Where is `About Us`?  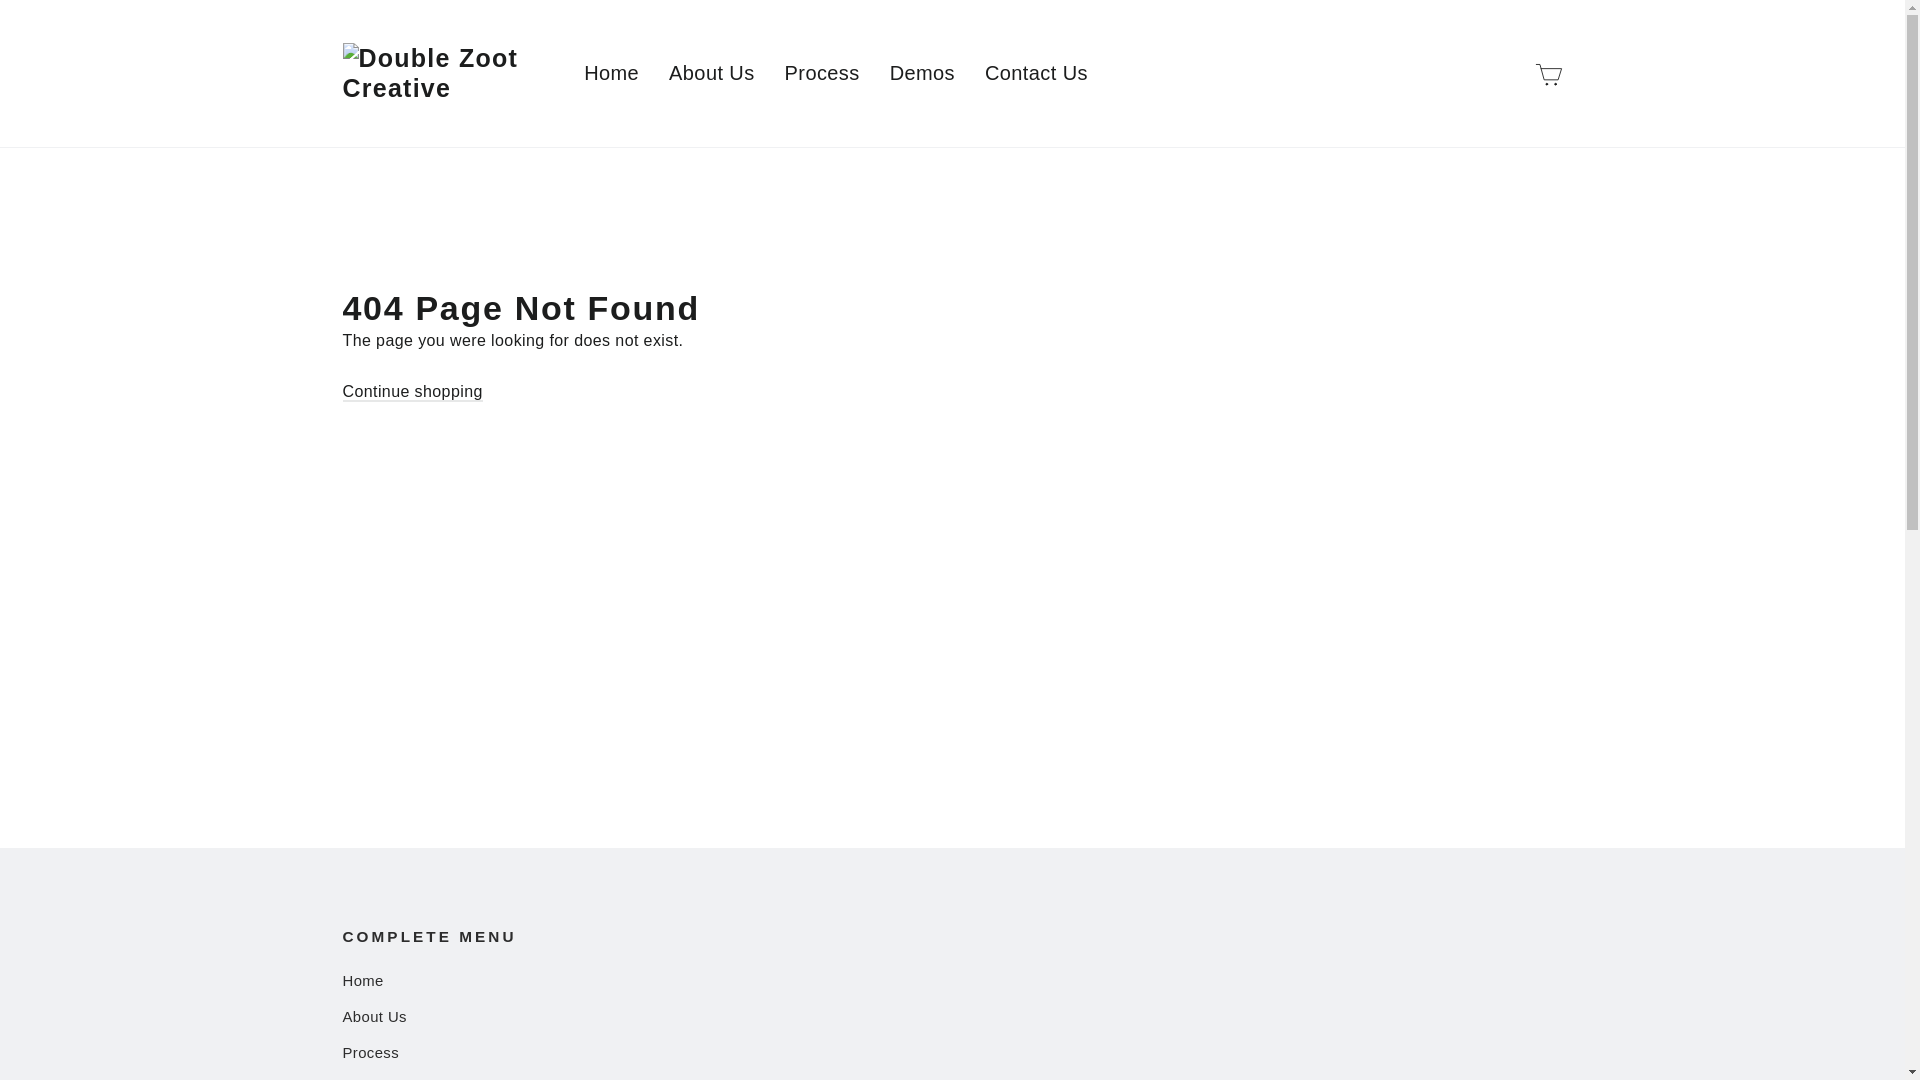 About Us is located at coordinates (712, 73).